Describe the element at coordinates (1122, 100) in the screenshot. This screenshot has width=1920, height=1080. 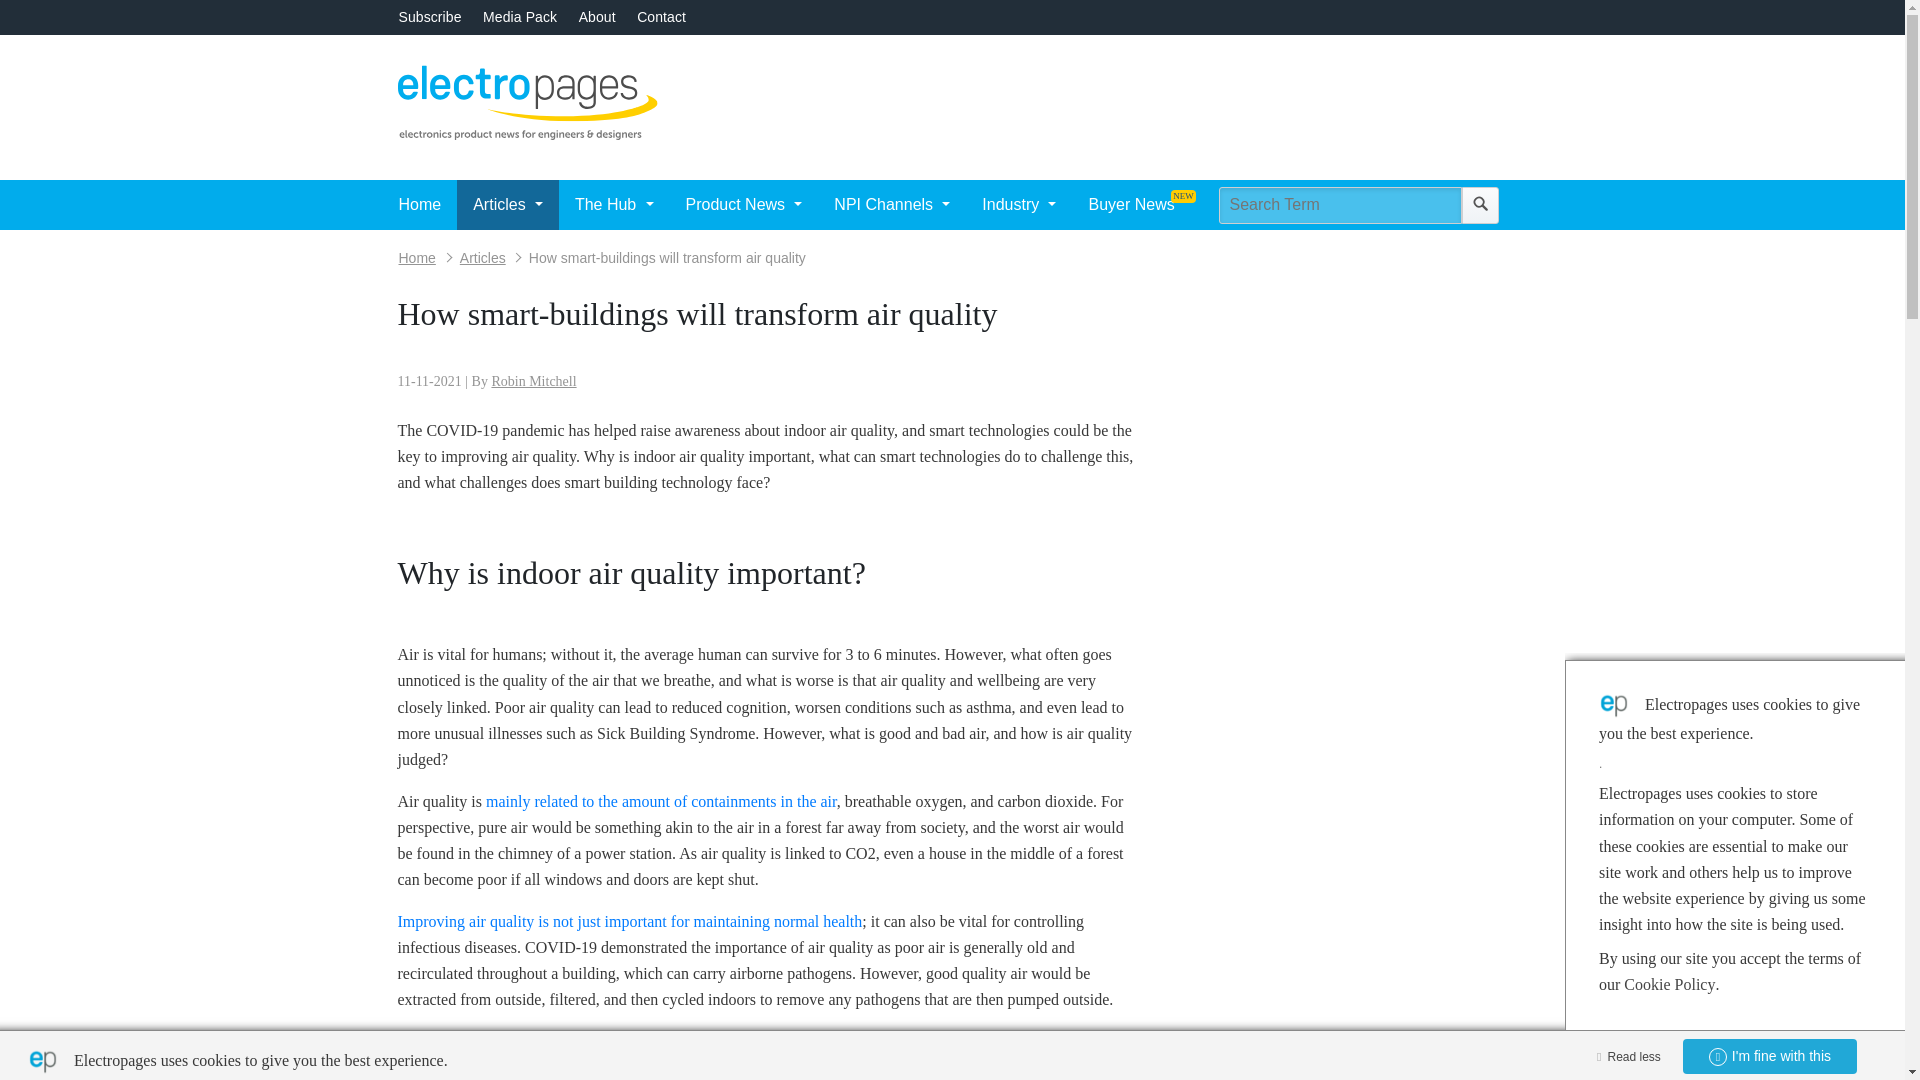
I see `3rd party ad content` at that location.